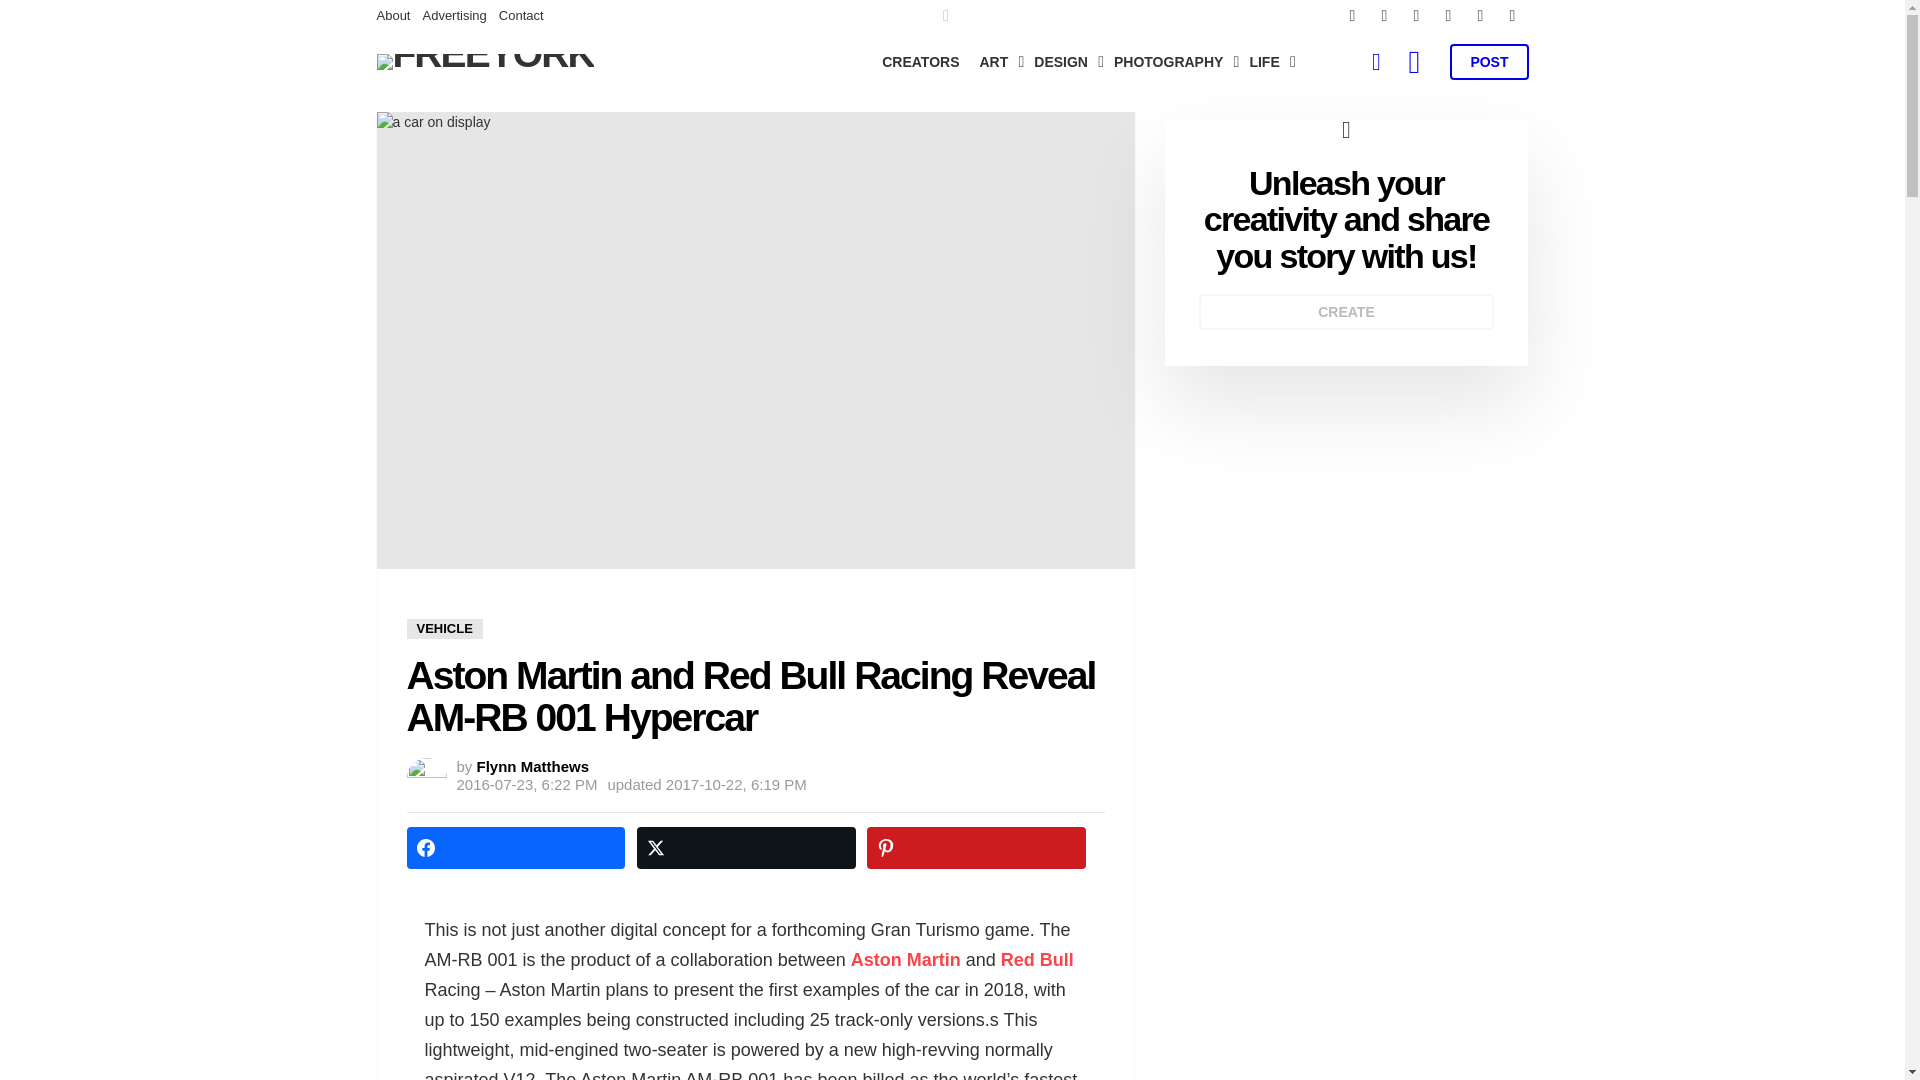 The width and height of the screenshot is (1920, 1080). What do you see at coordinates (1352, 16) in the screenshot?
I see `facebook` at bounding box center [1352, 16].